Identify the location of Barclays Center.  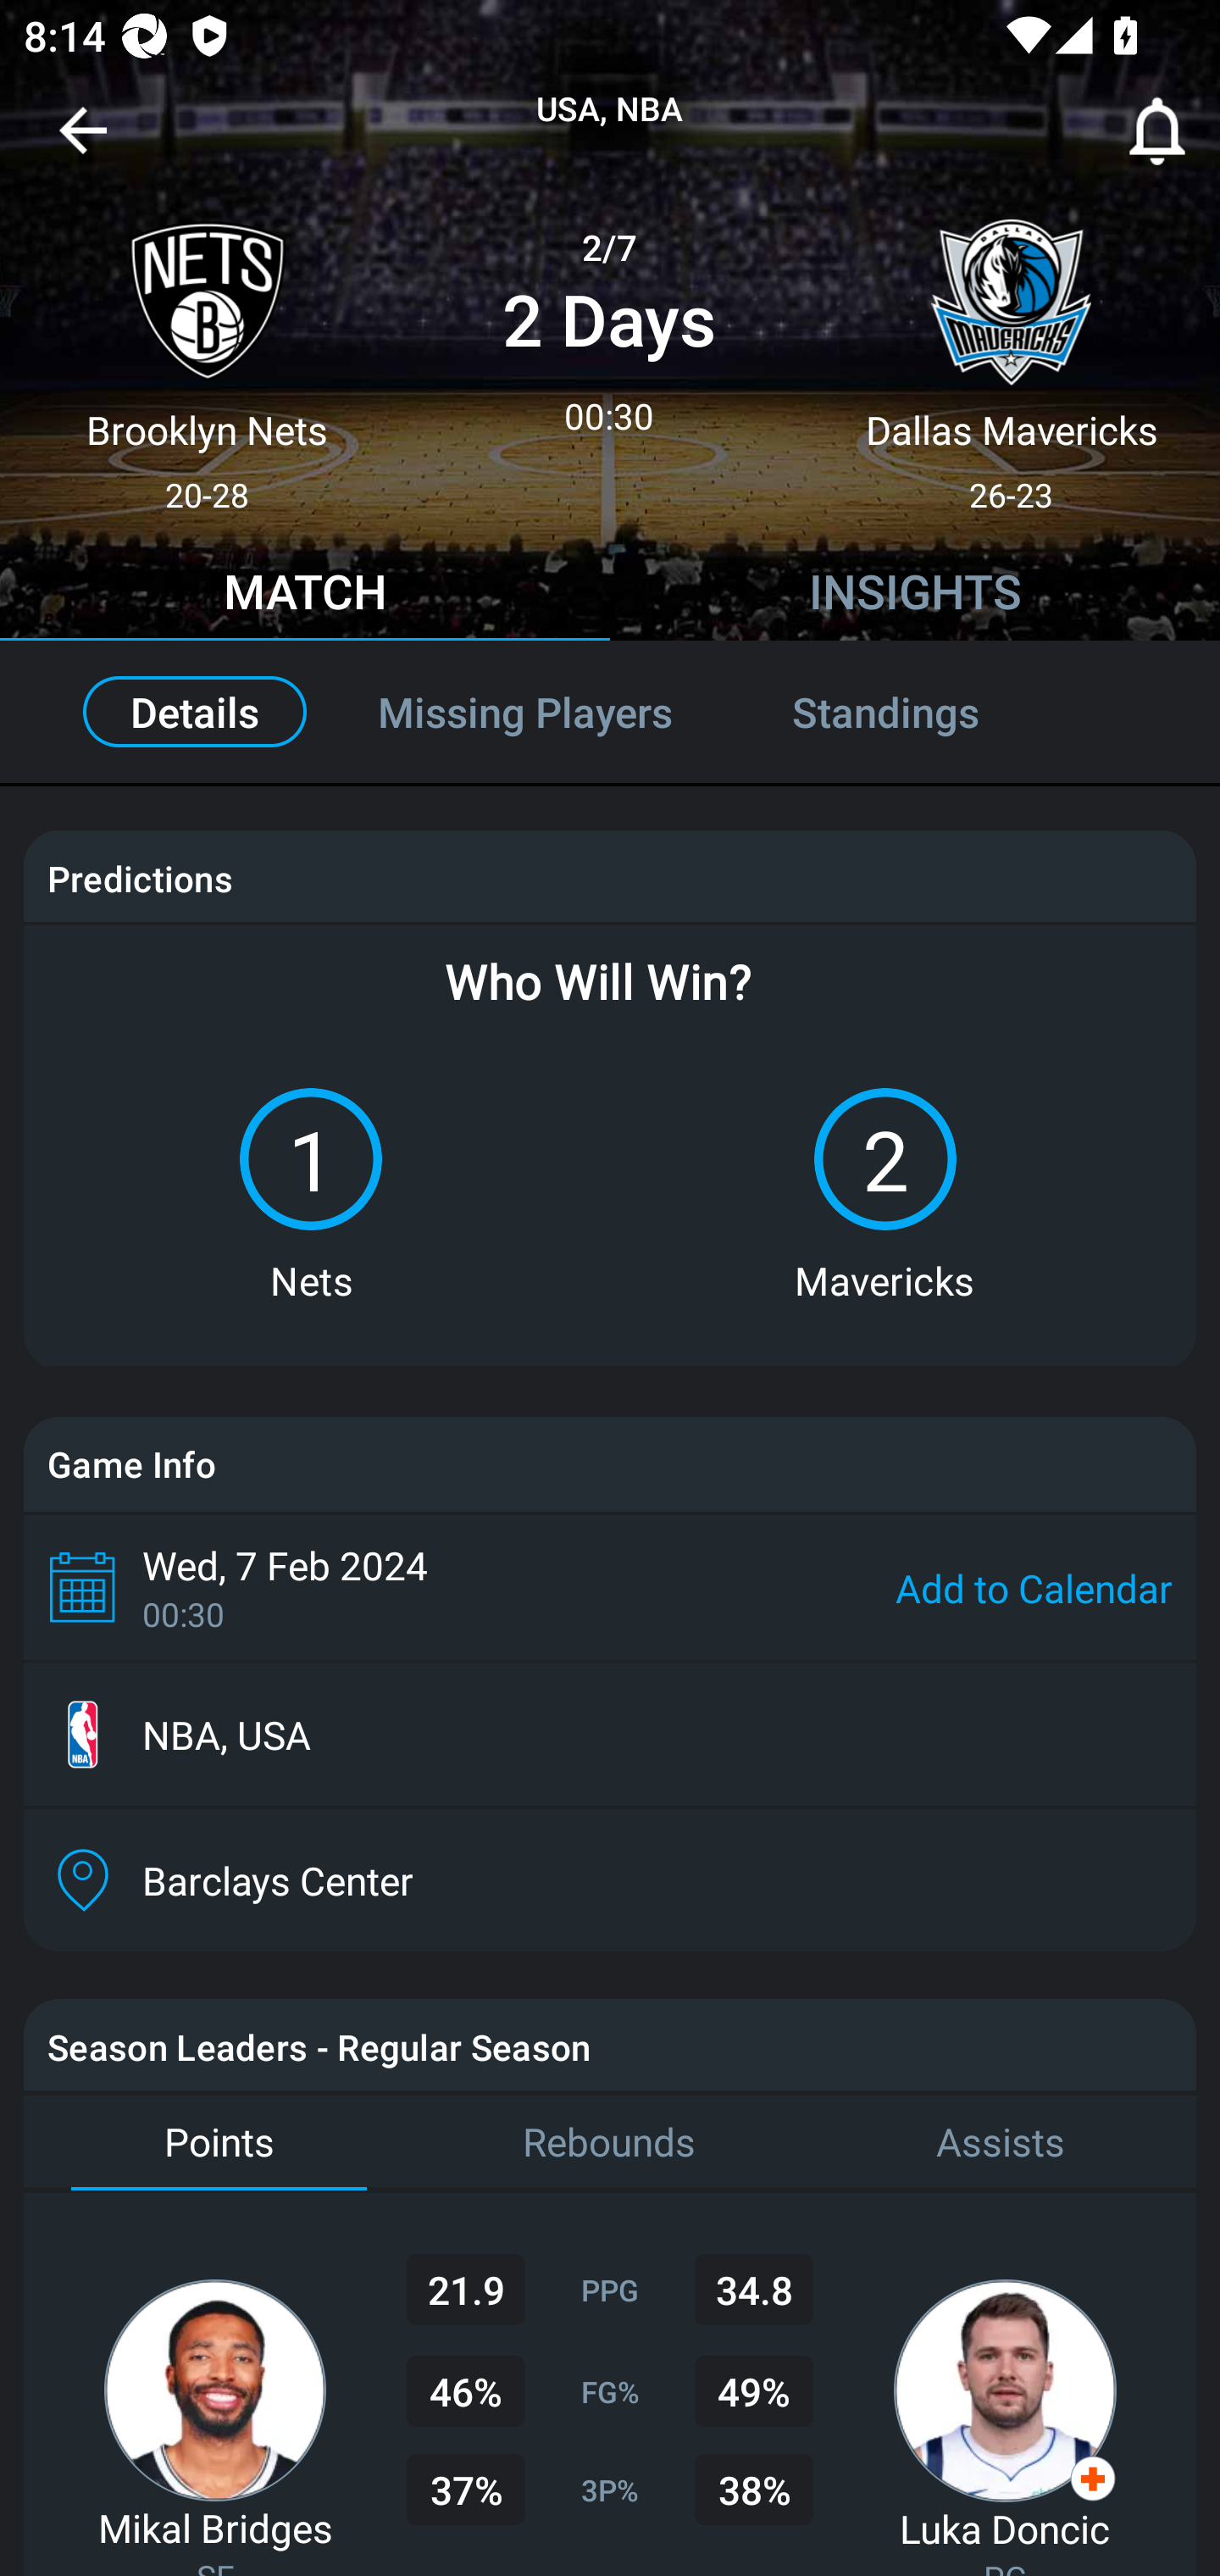
(610, 1880).